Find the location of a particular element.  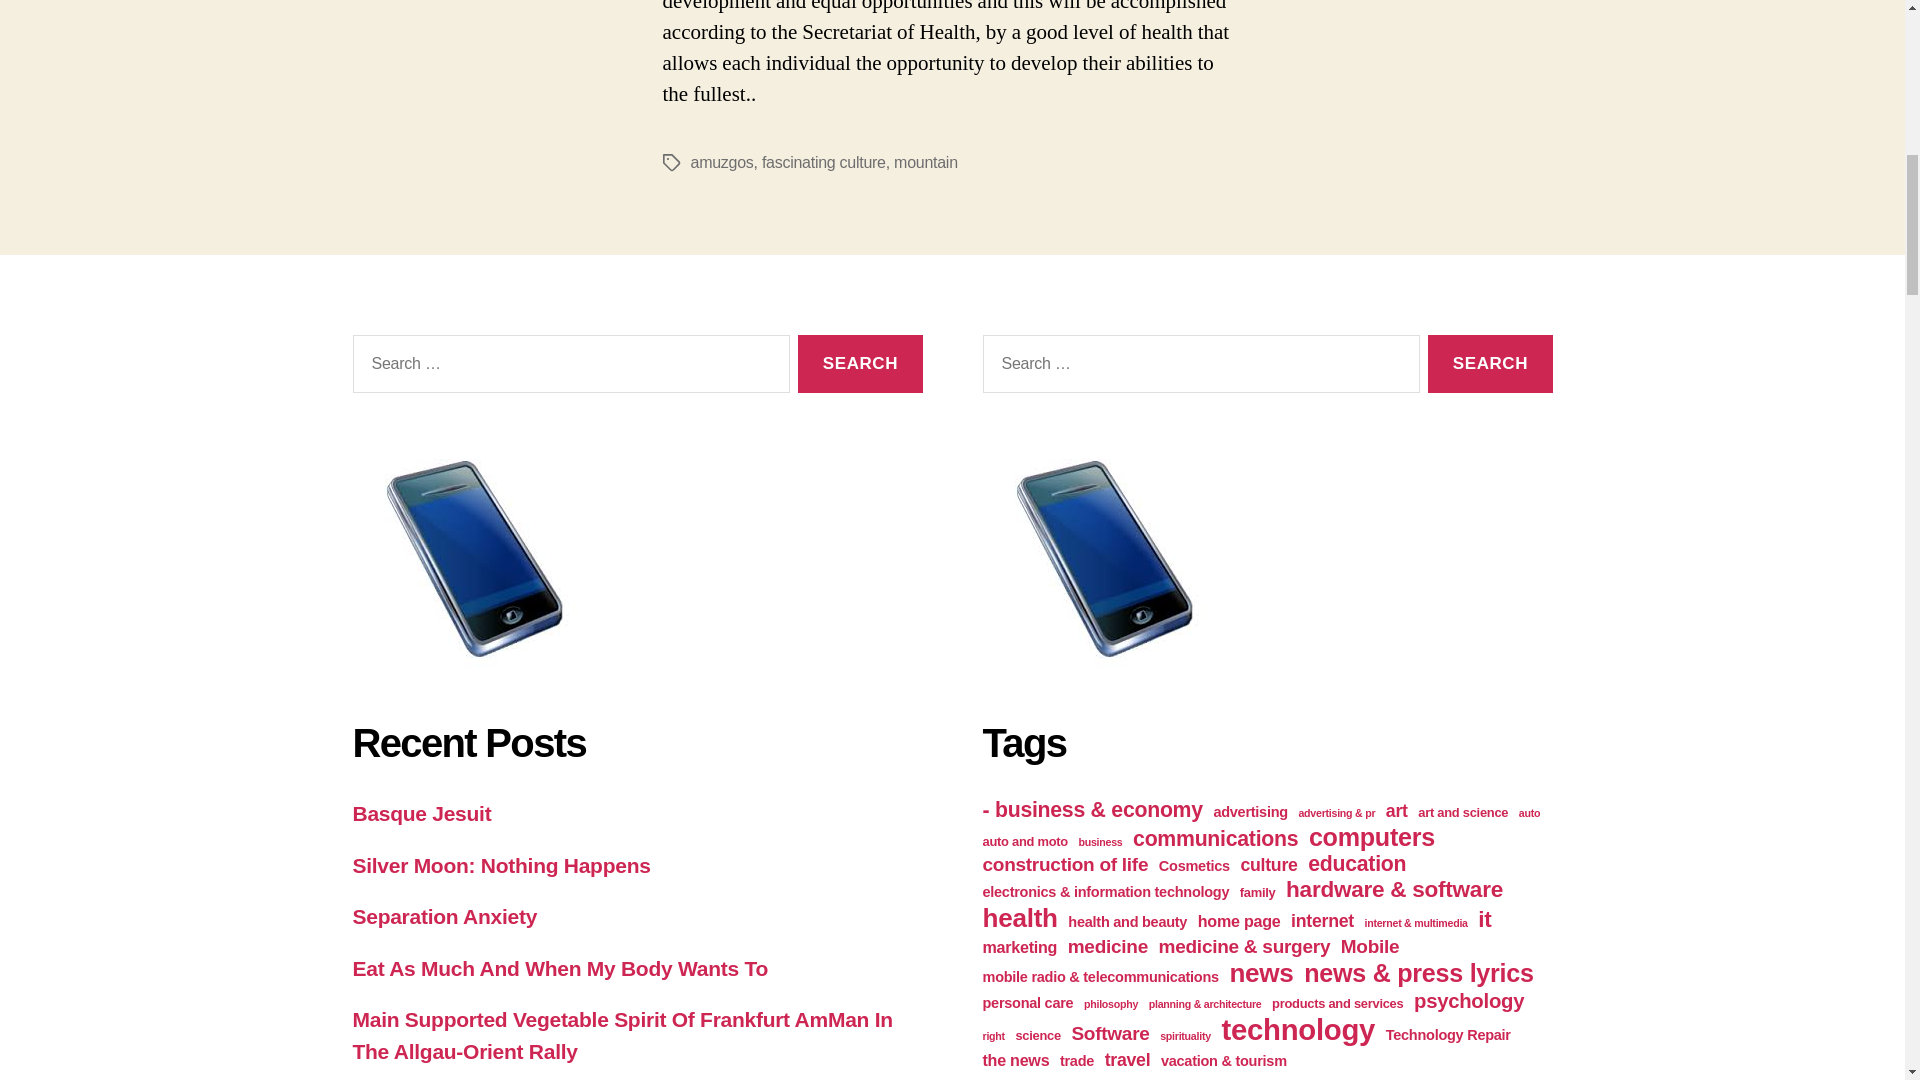

fascinating culture is located at coordinates (824, 162).